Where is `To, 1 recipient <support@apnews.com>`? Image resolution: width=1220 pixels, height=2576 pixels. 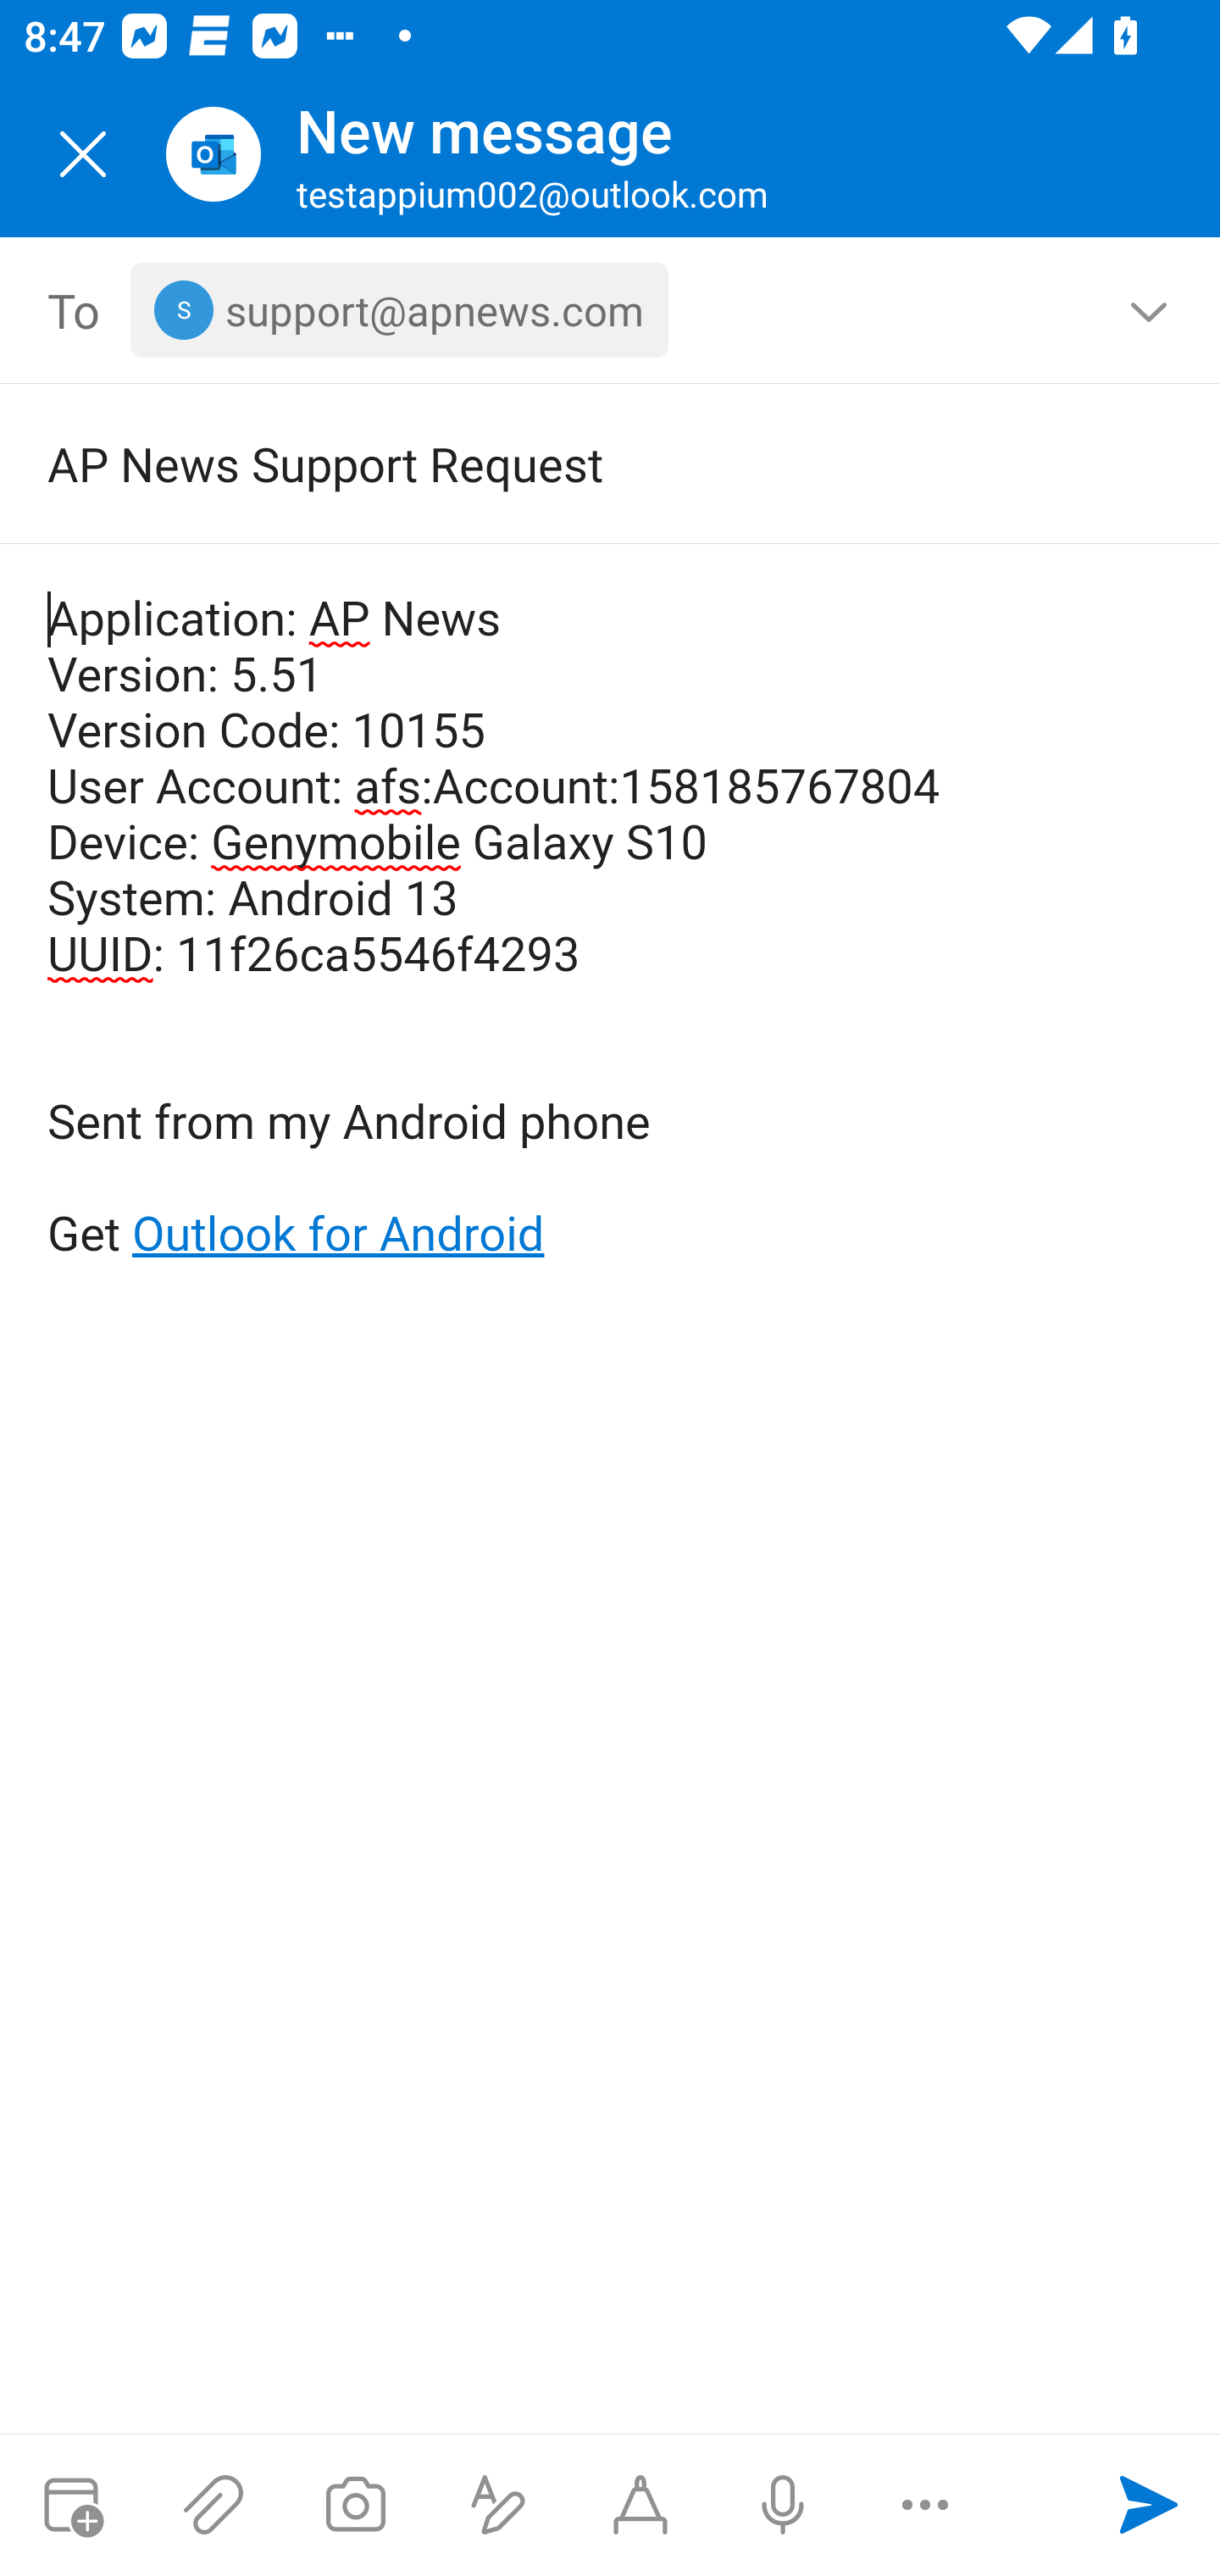
To, 1 recipient <support@apnews.com> is located at coordinates (611, 310).